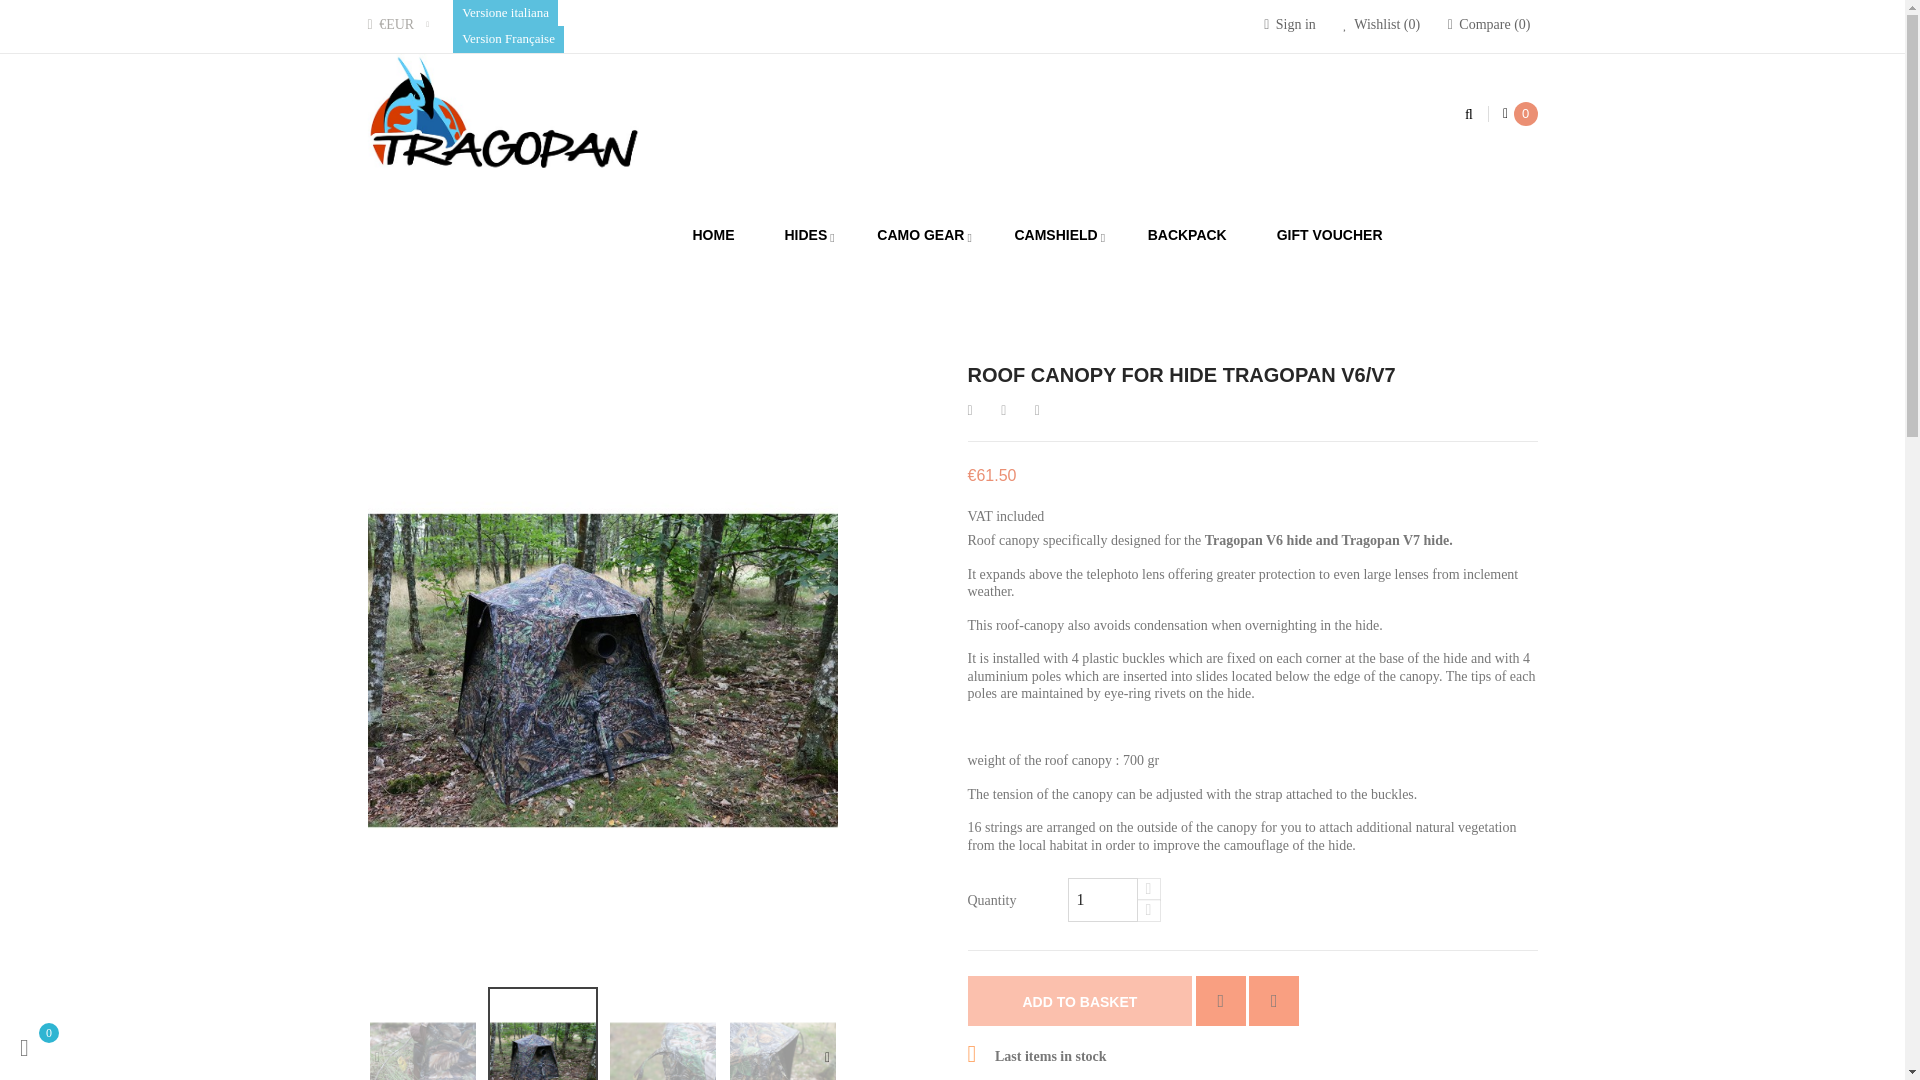  What do you see at coordinates (399, 24) in the screenshot?
I see `Currency` at bounding box center [399, 24].